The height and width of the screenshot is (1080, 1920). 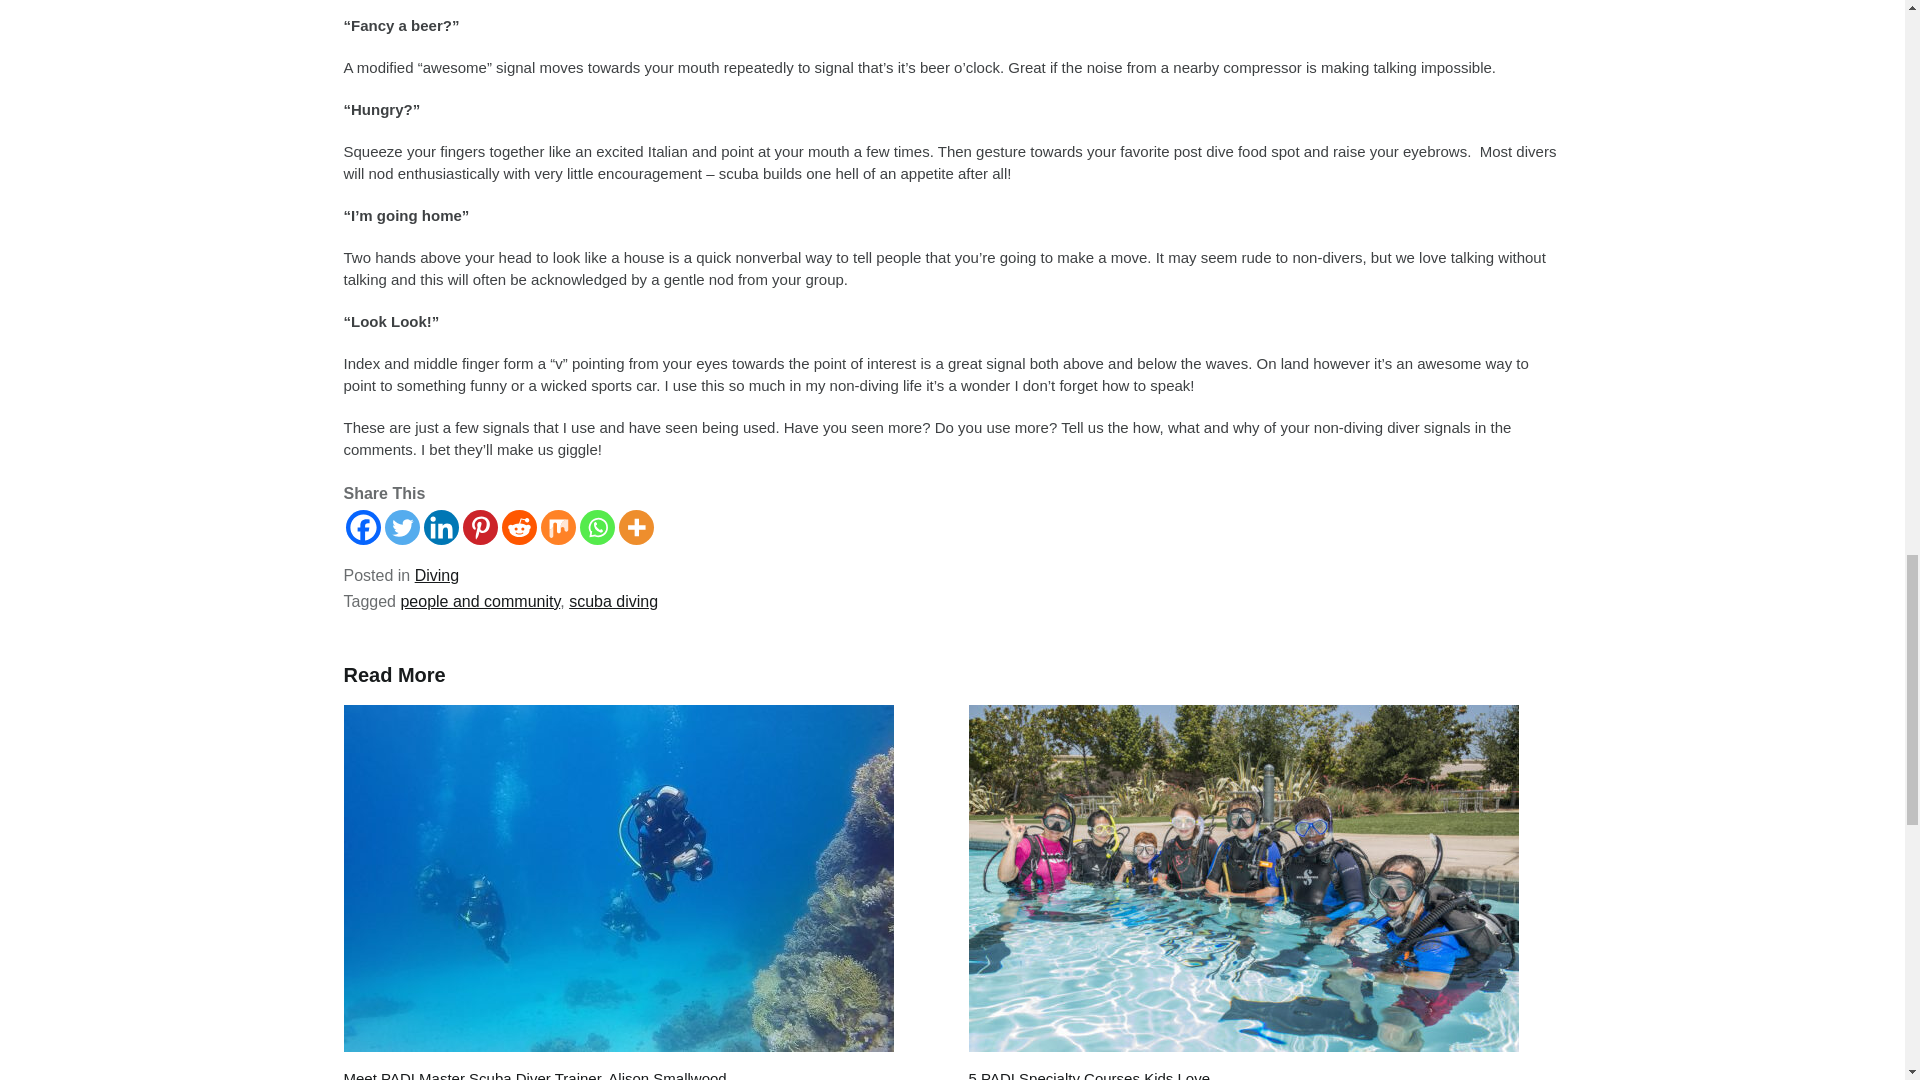 What do you see at coordinates (441, 527) in the screenshot?
I see `Linkedin` at bounding box center [441, 527].